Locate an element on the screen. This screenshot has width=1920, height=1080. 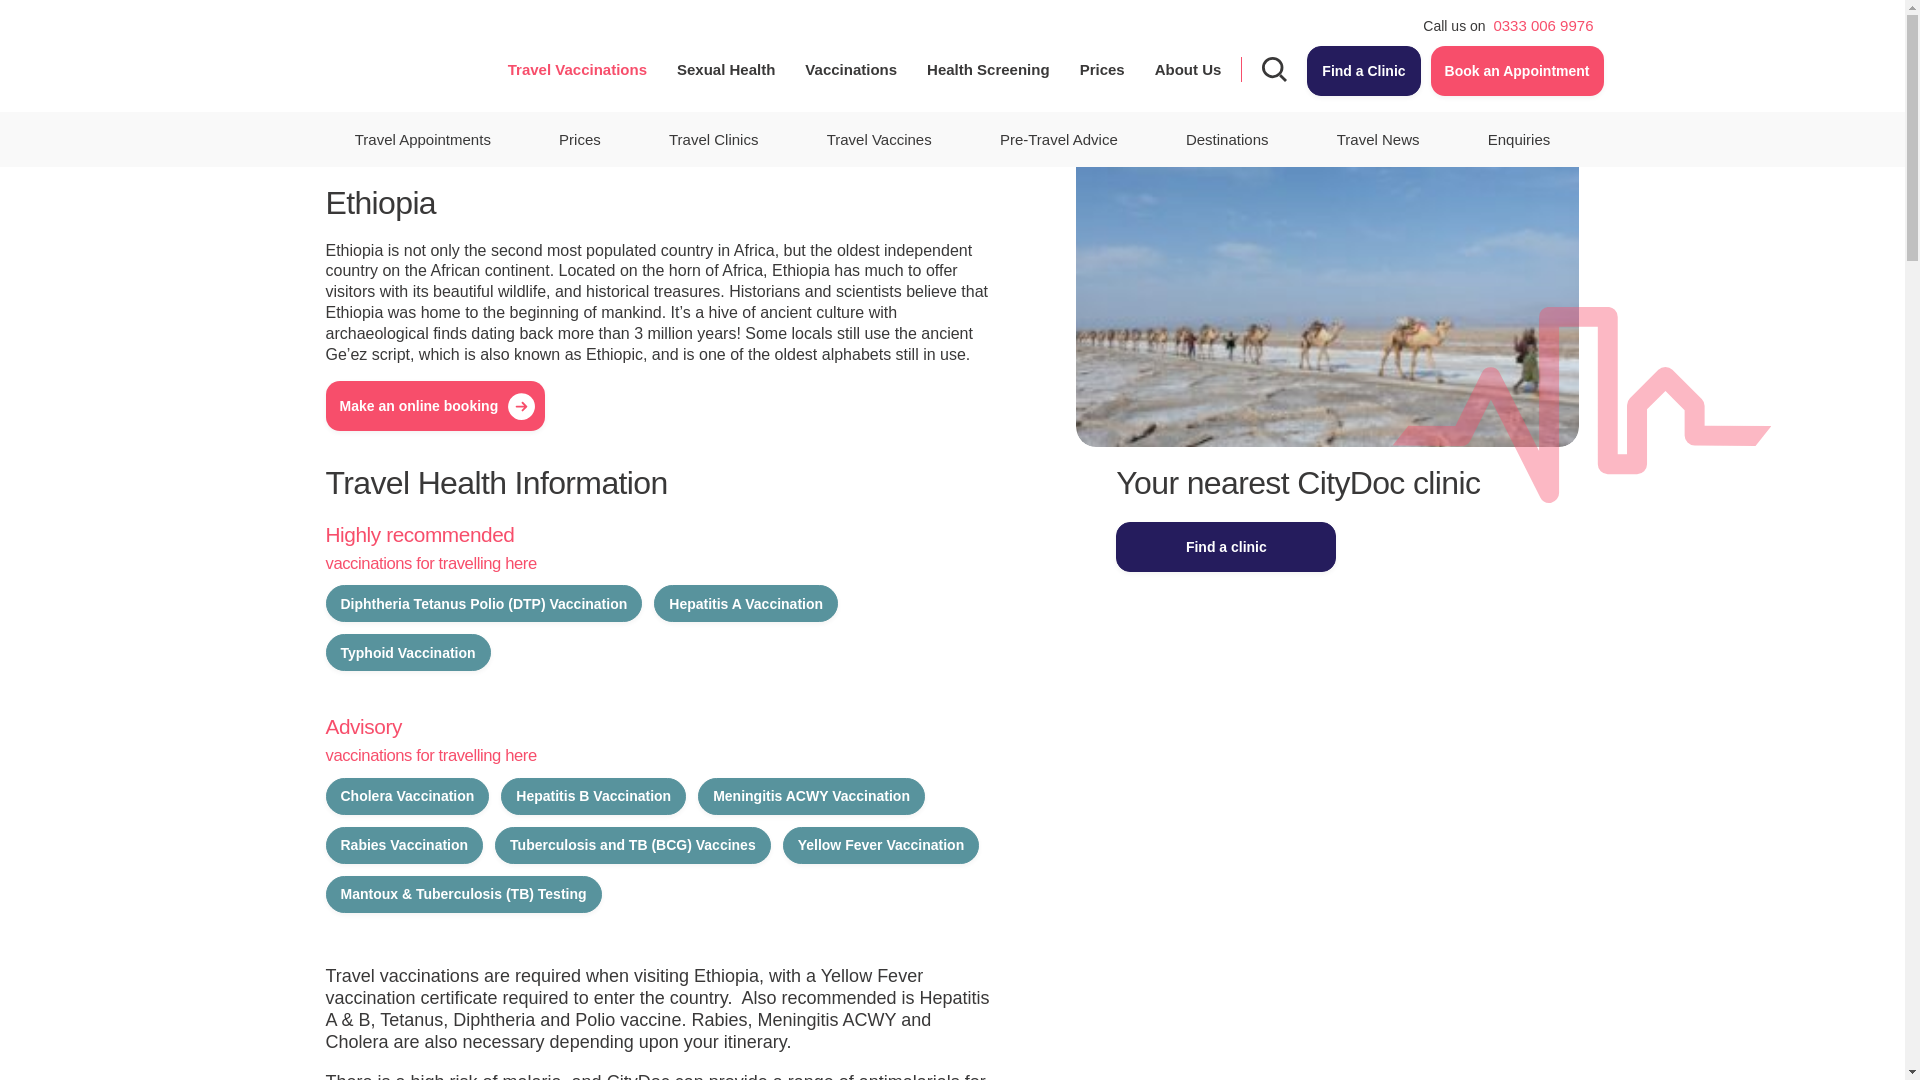
Prices is located at coordinates (580, 140).